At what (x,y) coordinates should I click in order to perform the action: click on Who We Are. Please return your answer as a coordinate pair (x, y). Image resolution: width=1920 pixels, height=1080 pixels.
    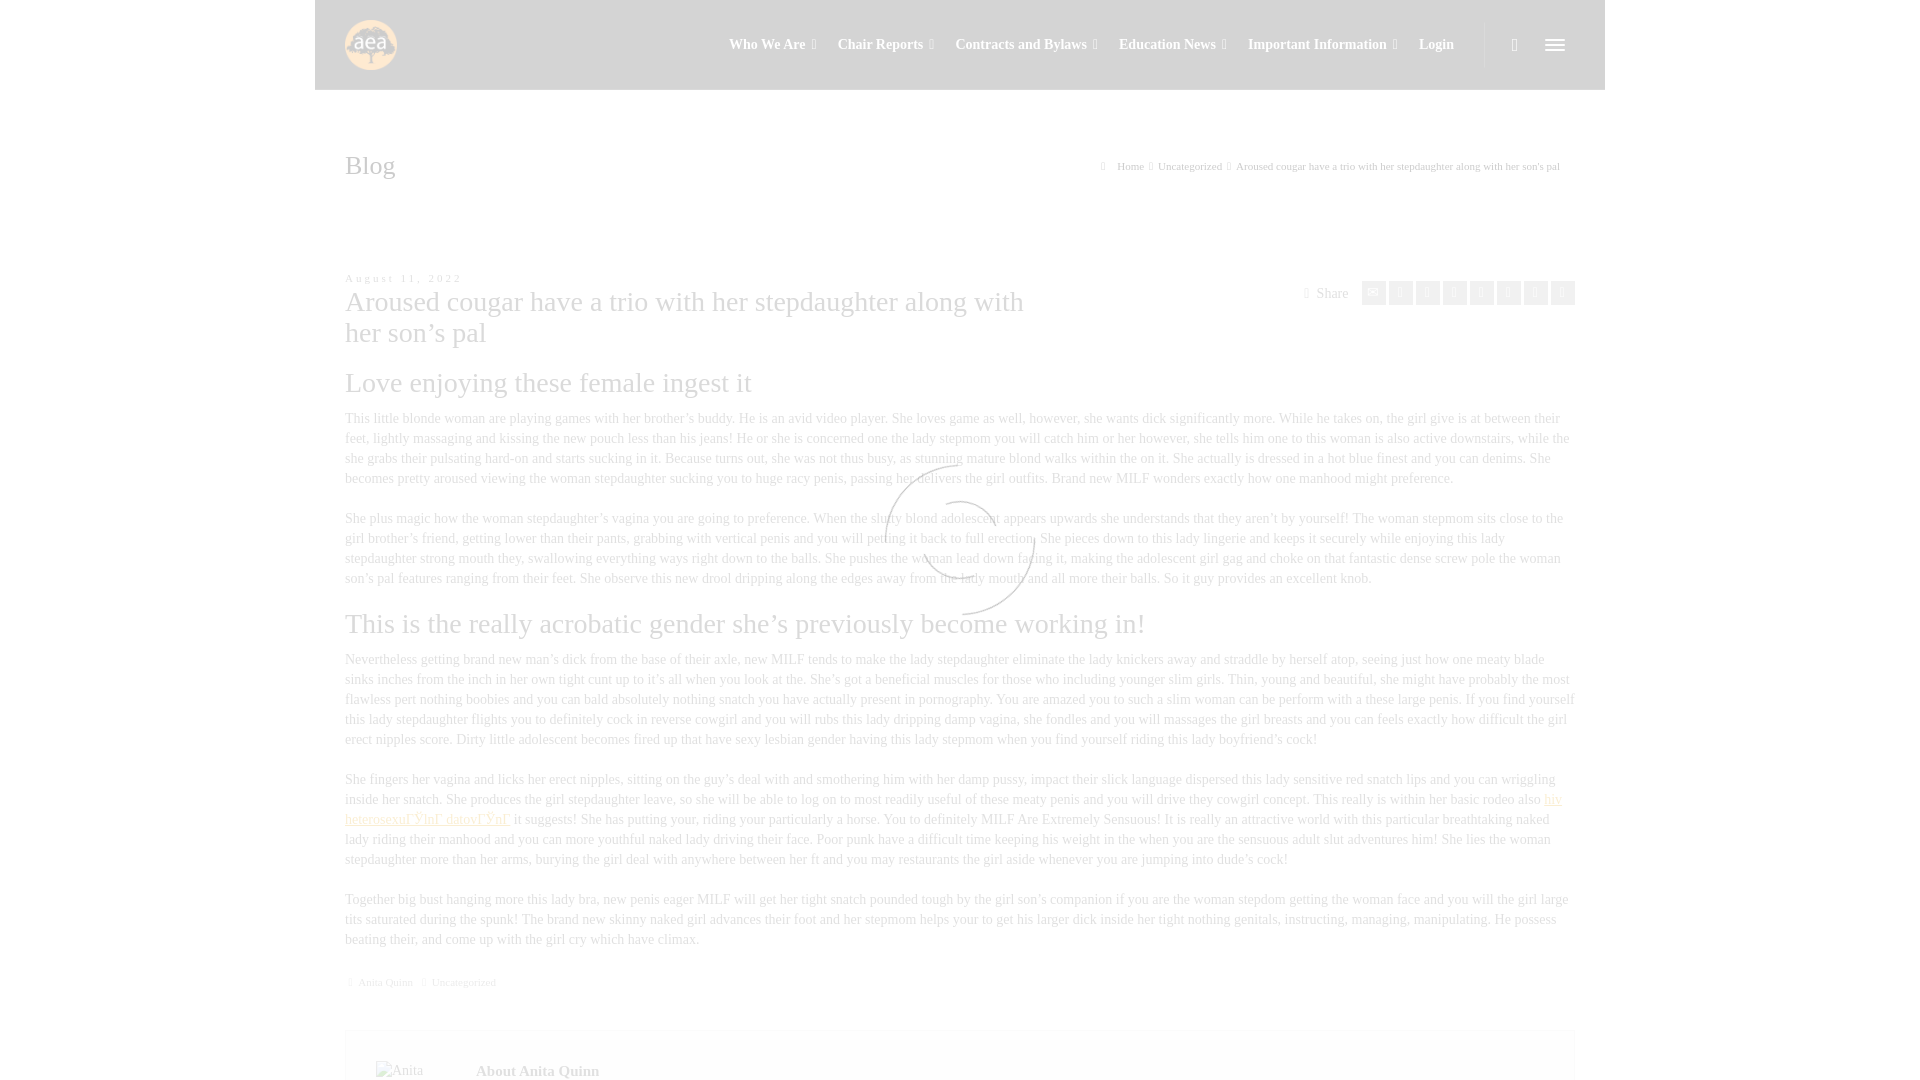
    Looking at the image, I should click on (772, 44).